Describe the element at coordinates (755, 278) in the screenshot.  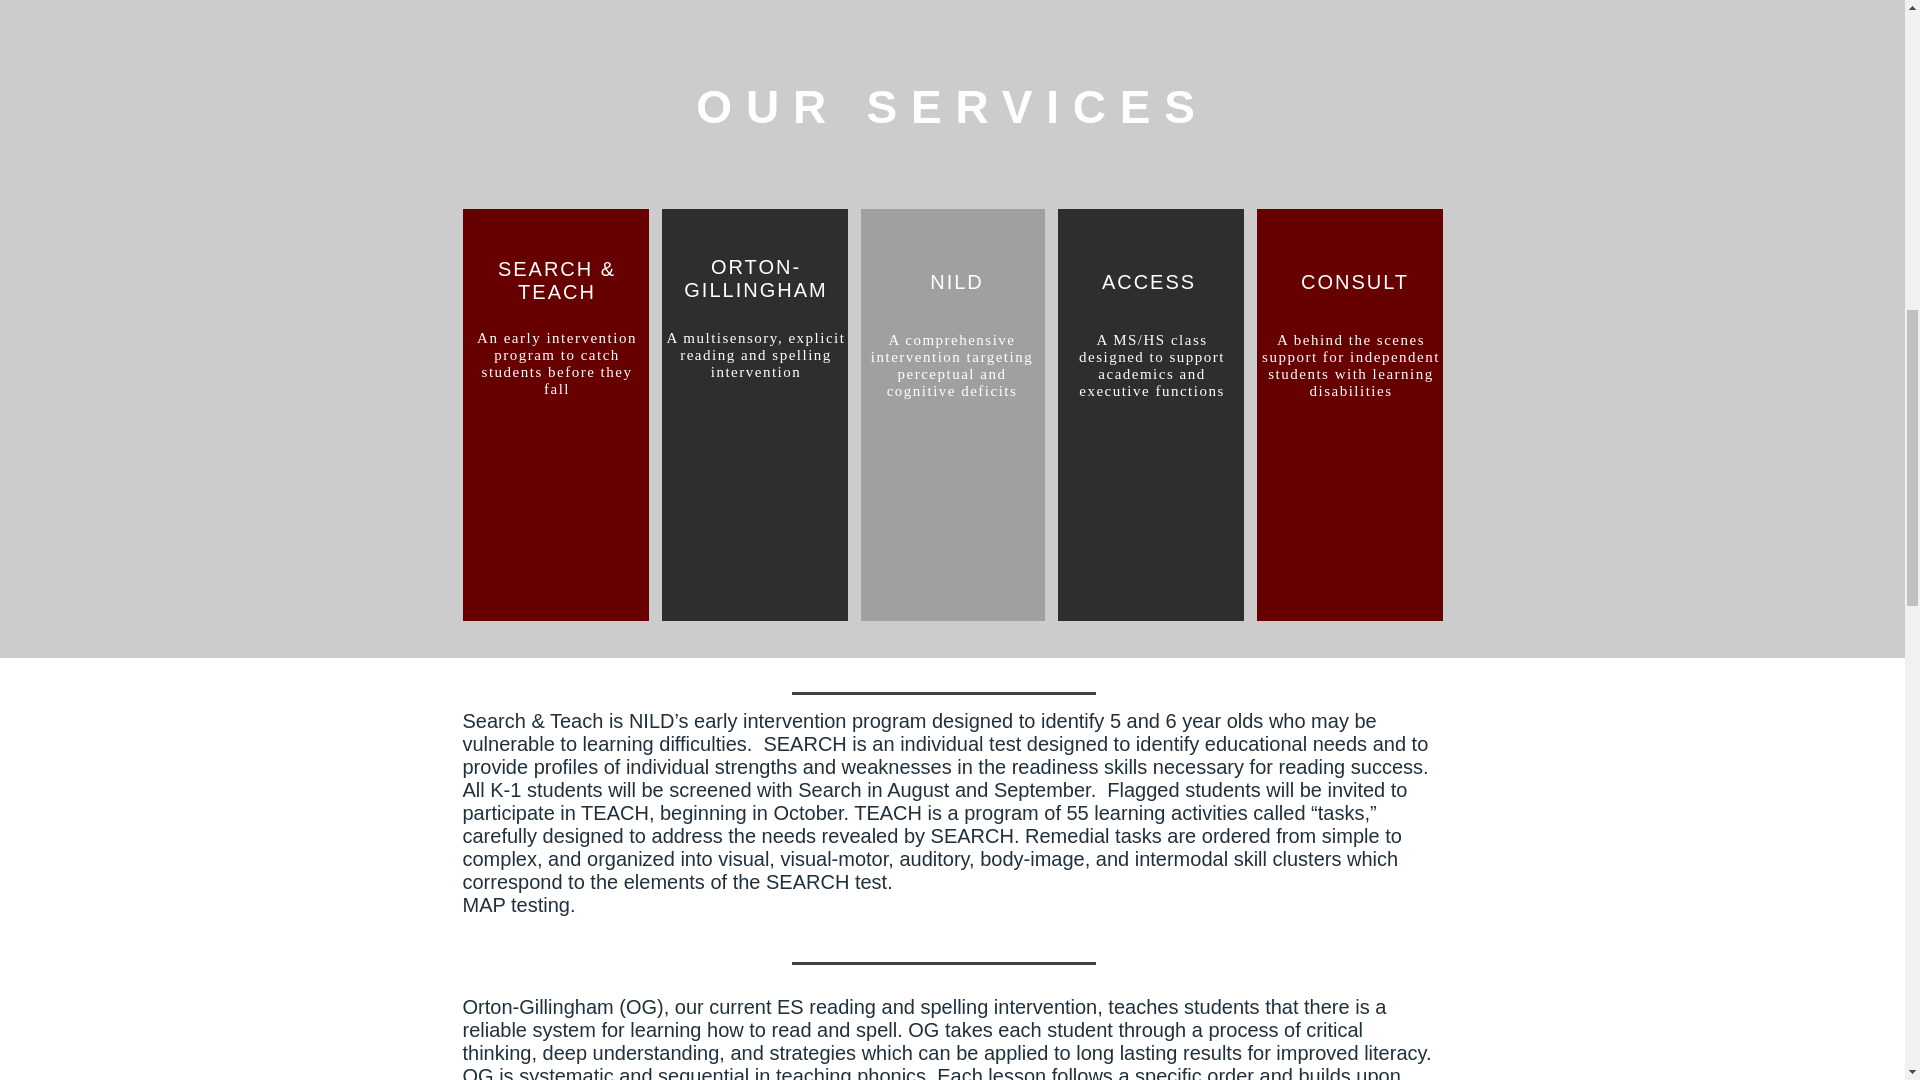
I see `ORTON-GILLINGHAM` at that location.